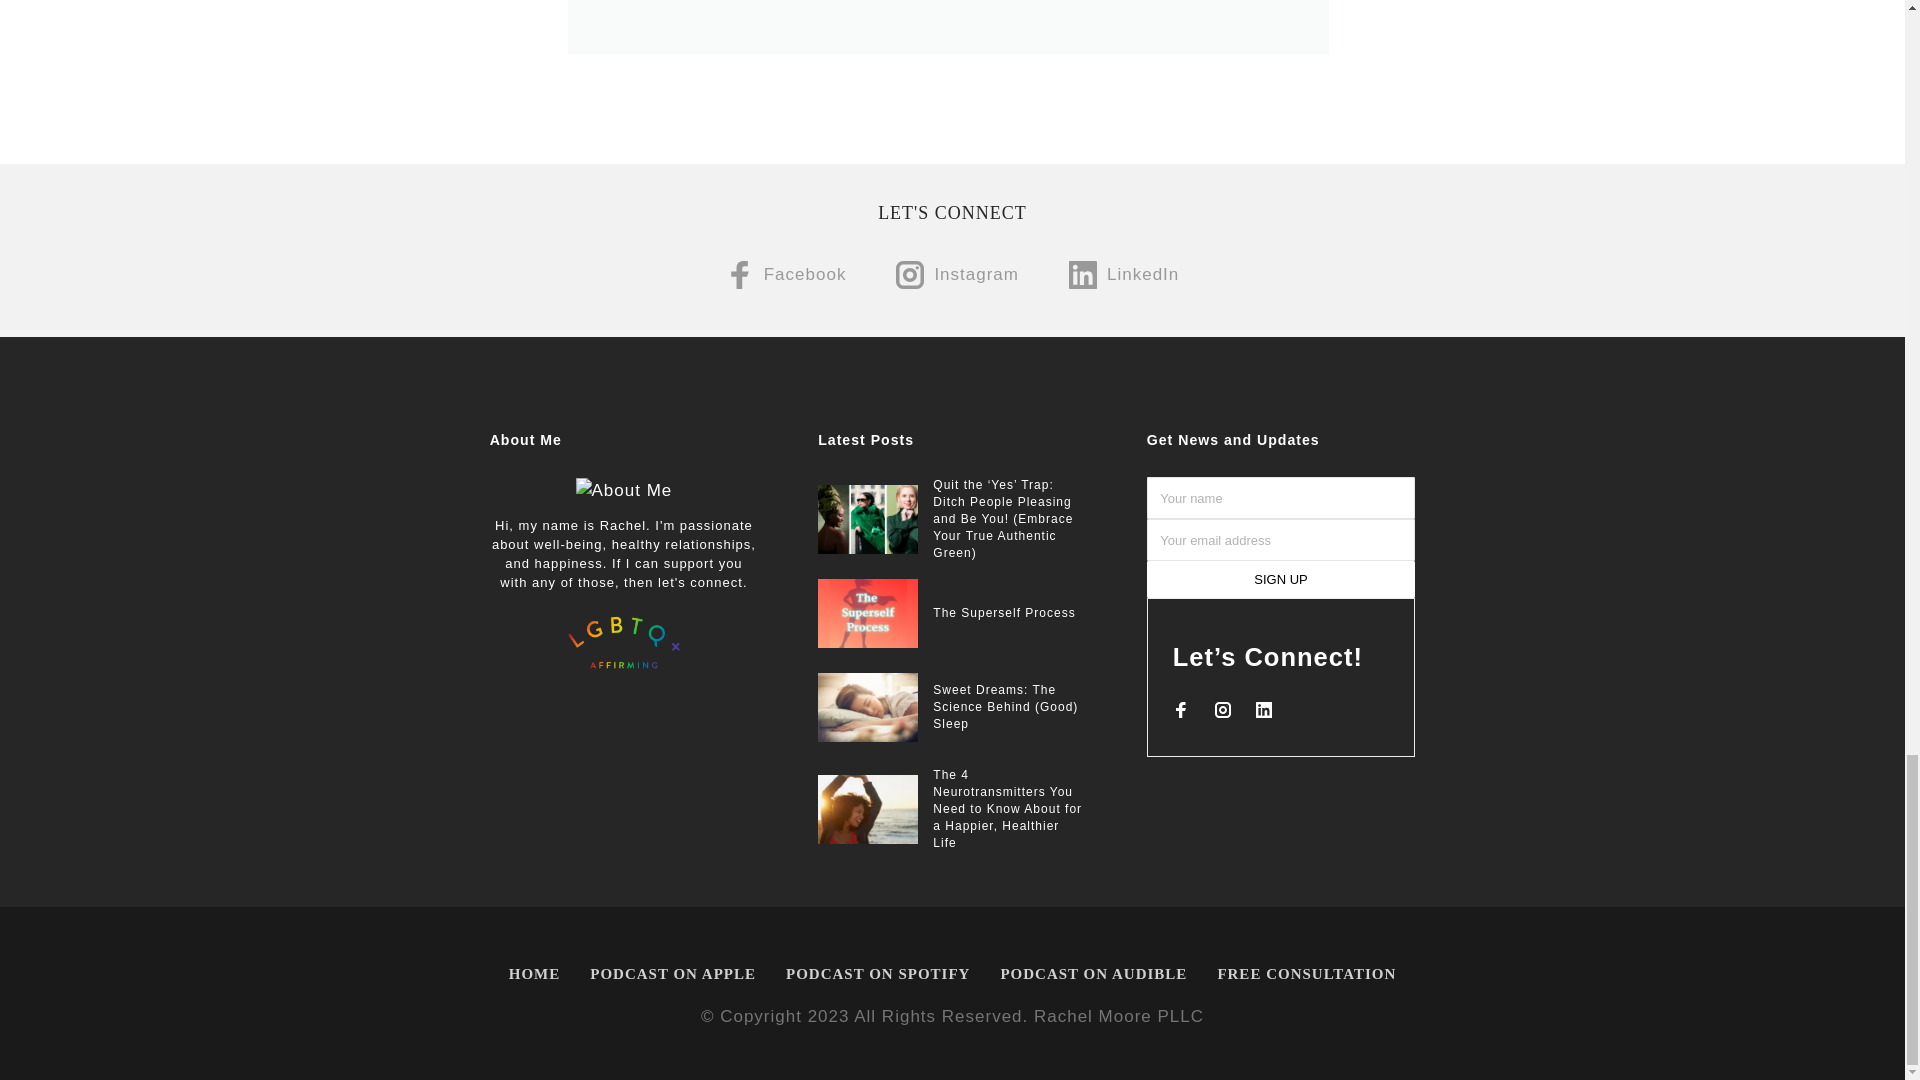 This screenshot has height=1080, width=1920. I want to click on FREE CONSULTATION, so click(1306, 974).